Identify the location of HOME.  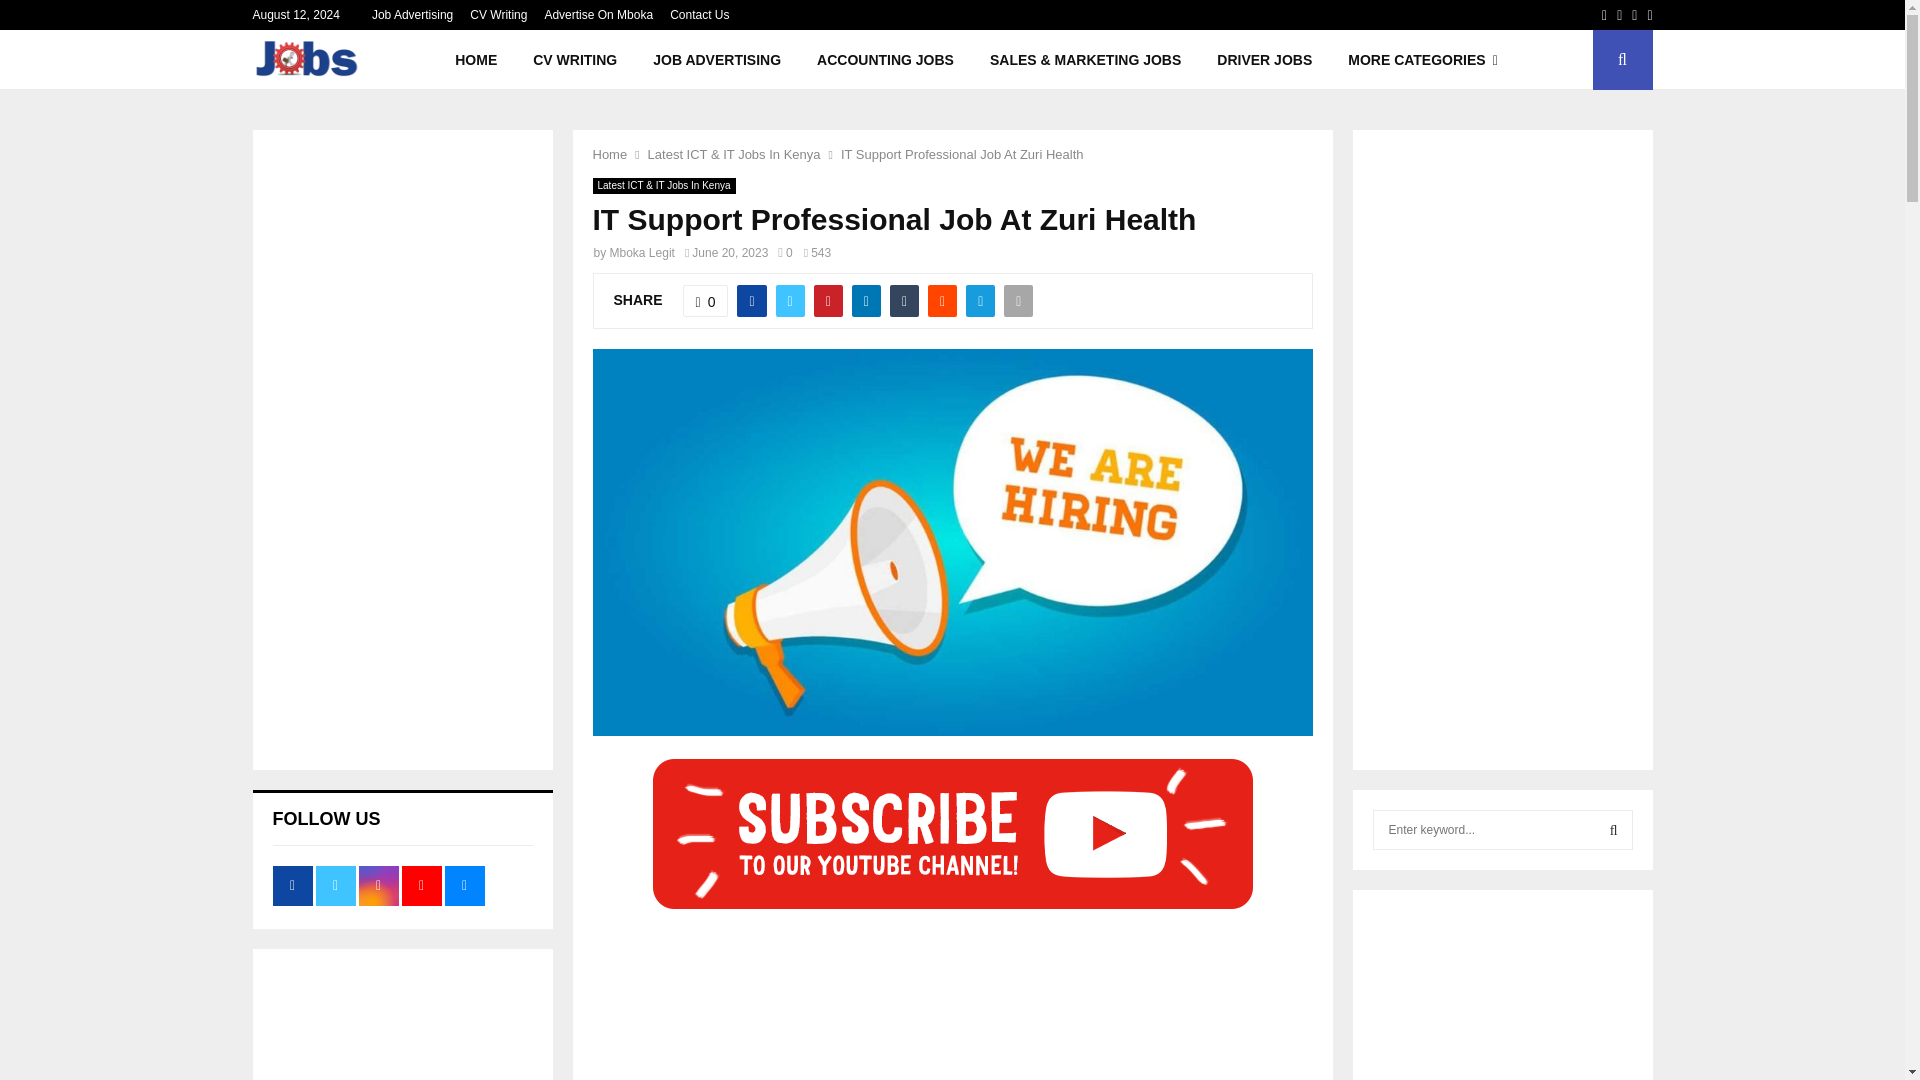
(476, 60).